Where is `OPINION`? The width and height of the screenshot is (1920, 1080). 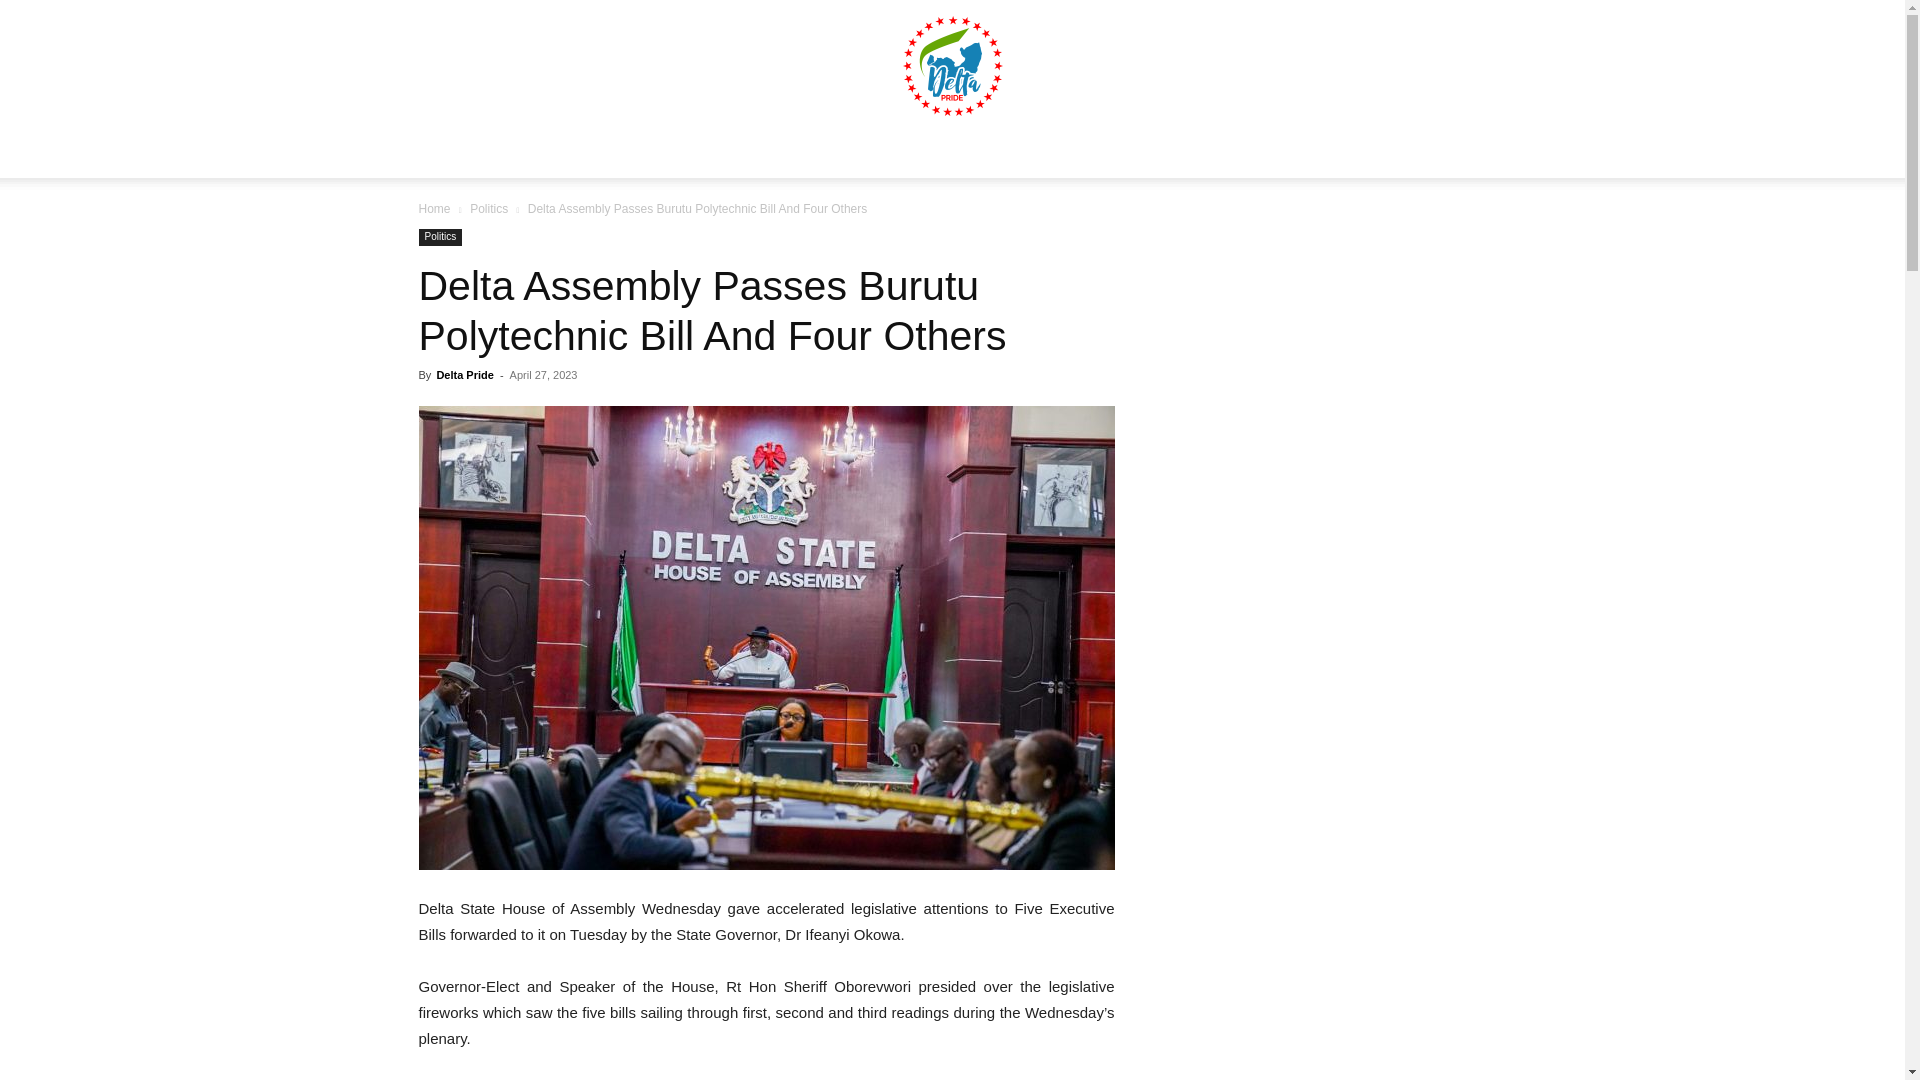
OPINION is located at coordinates (1359, 154).